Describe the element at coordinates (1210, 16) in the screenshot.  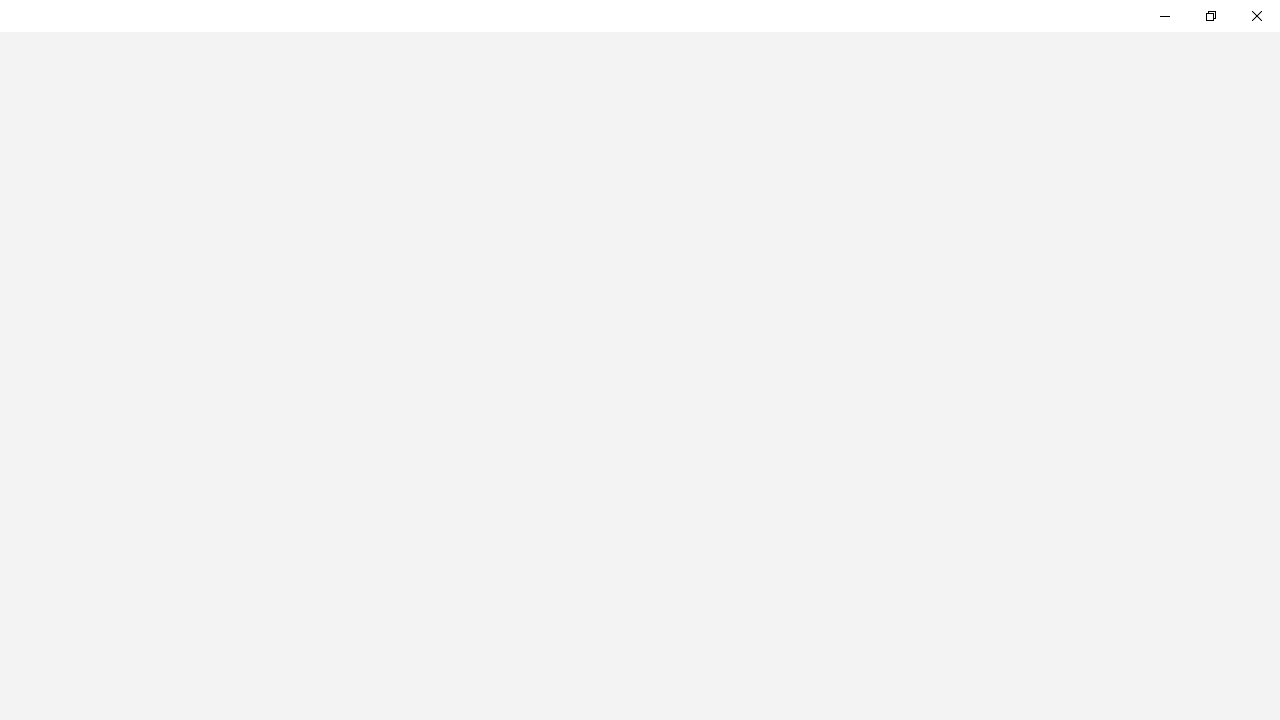
I see `Restore Feedback Hub` at that location.